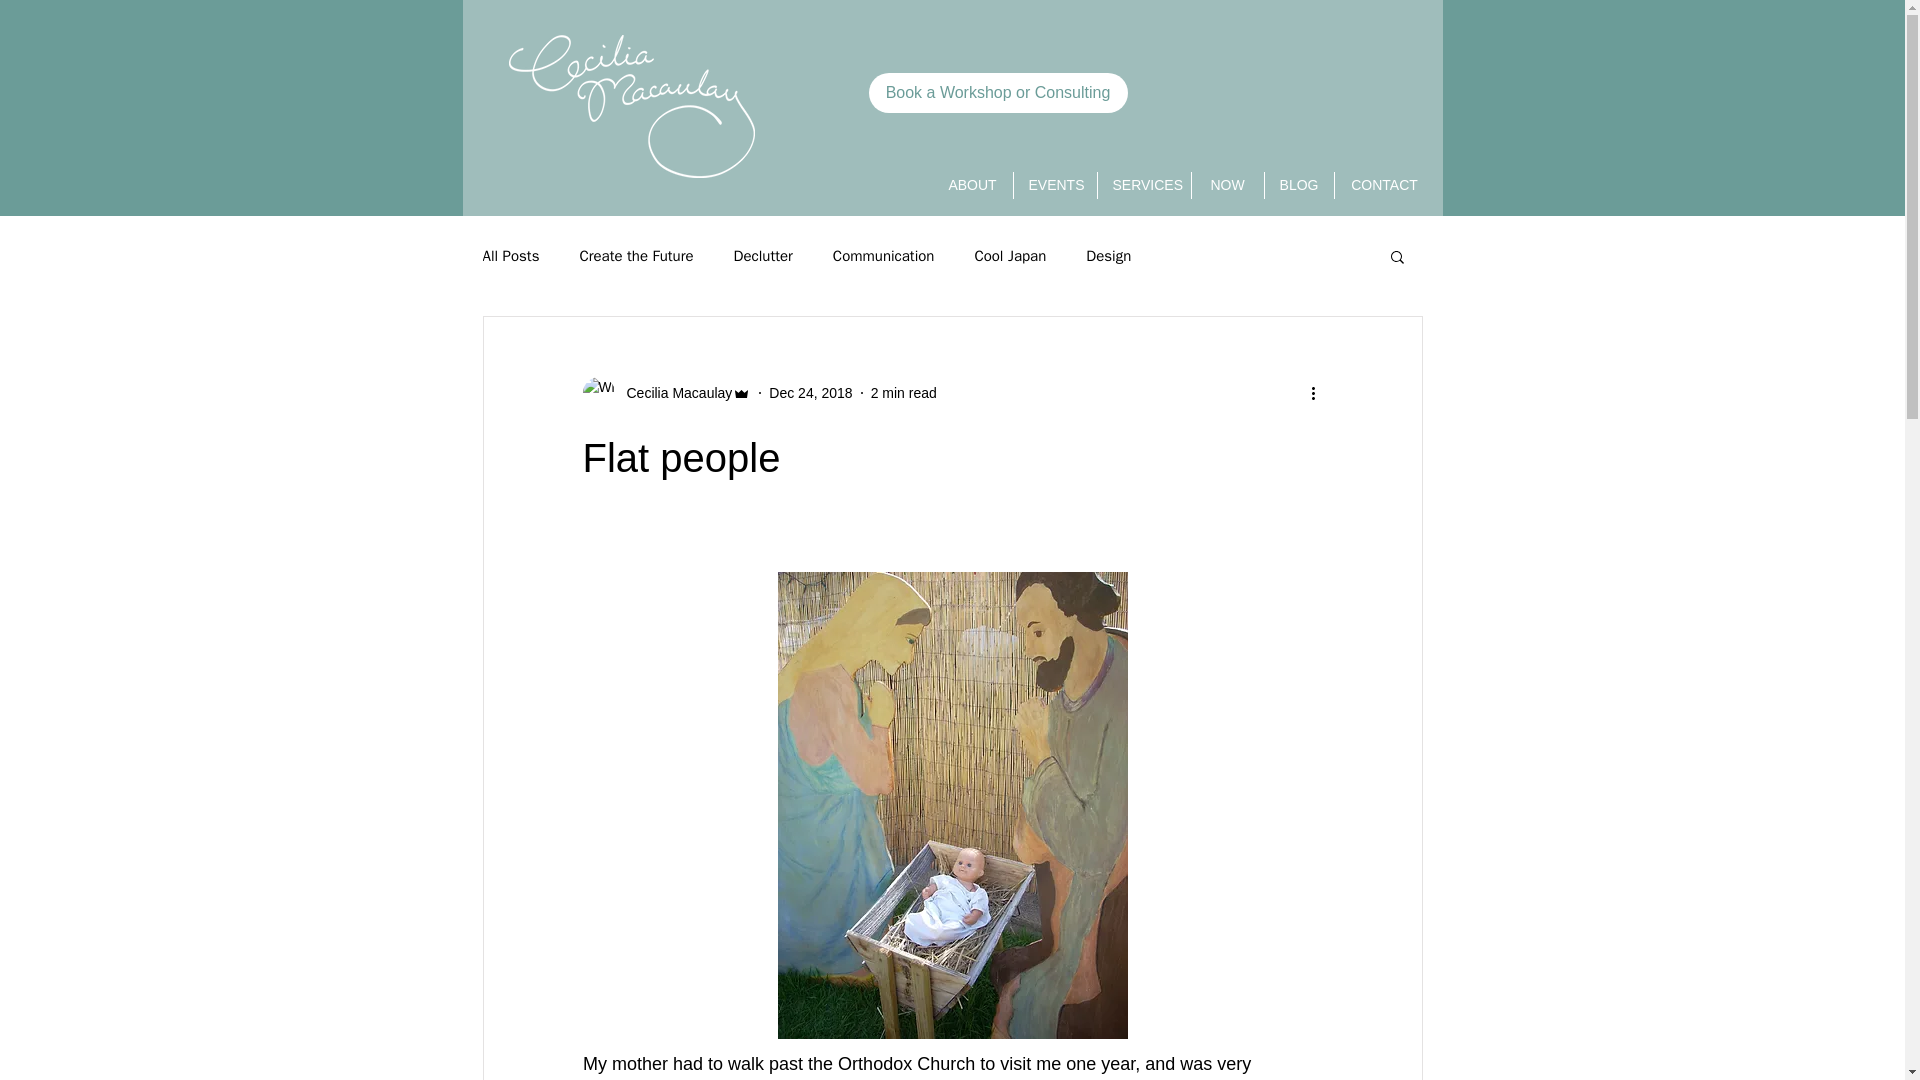 This screenshot has height=1080, width=1920. What do you see at coordinates (884, 255) in the screenshot?
I see `Communication` at bounding box center [884, 255].